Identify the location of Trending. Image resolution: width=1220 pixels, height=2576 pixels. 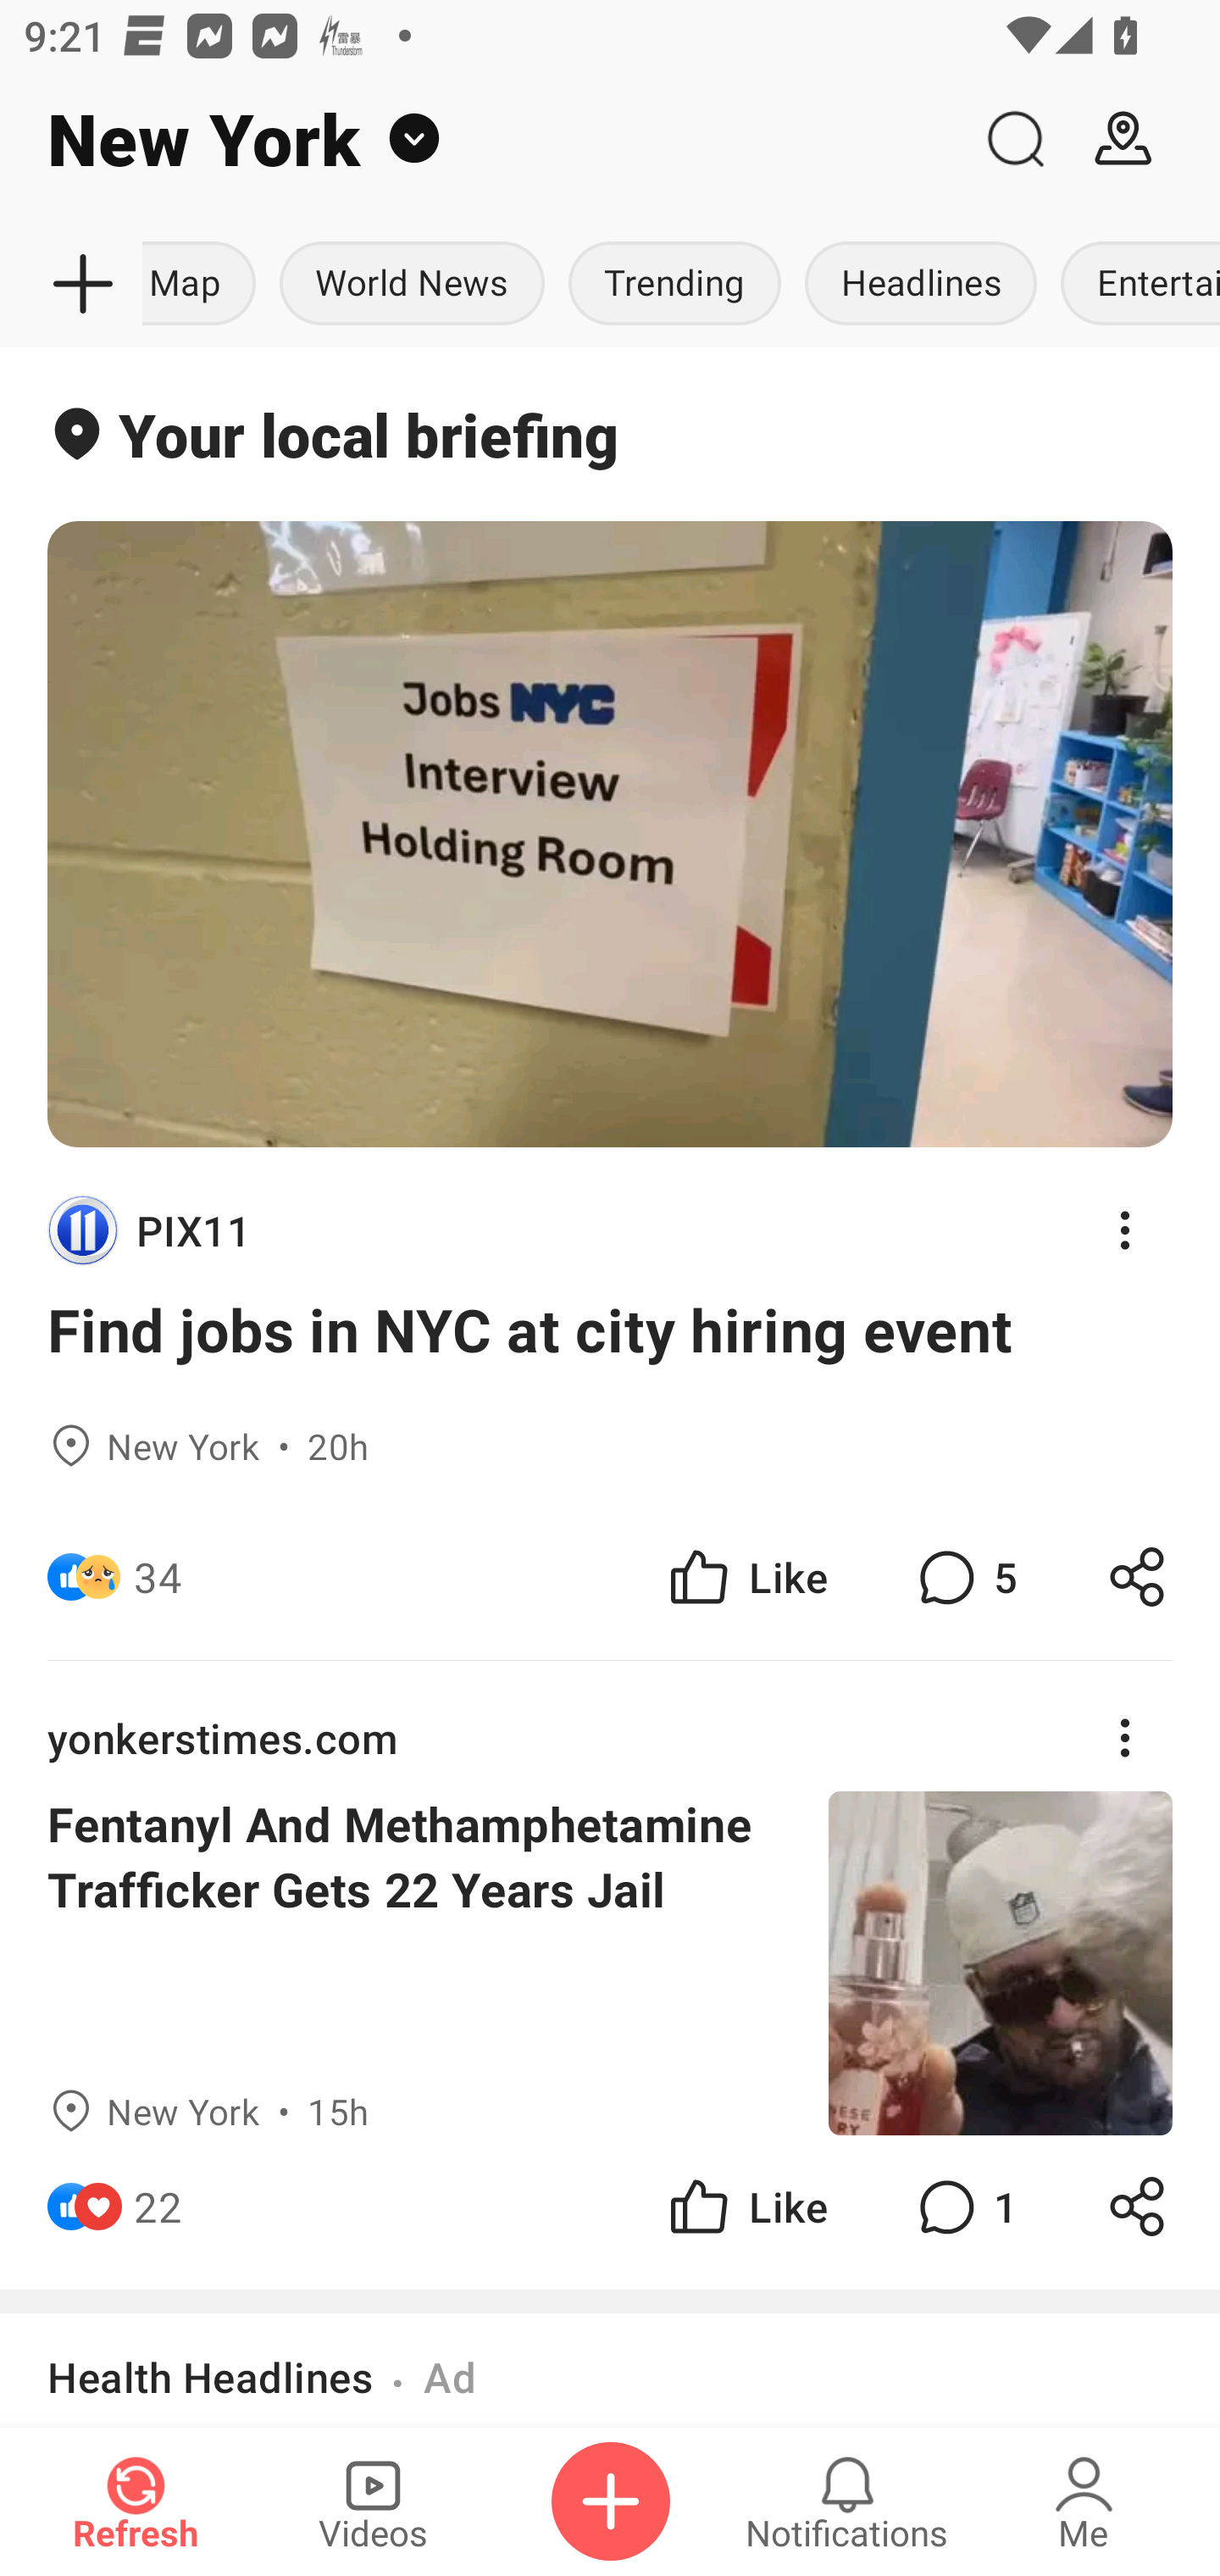
(674, 285).